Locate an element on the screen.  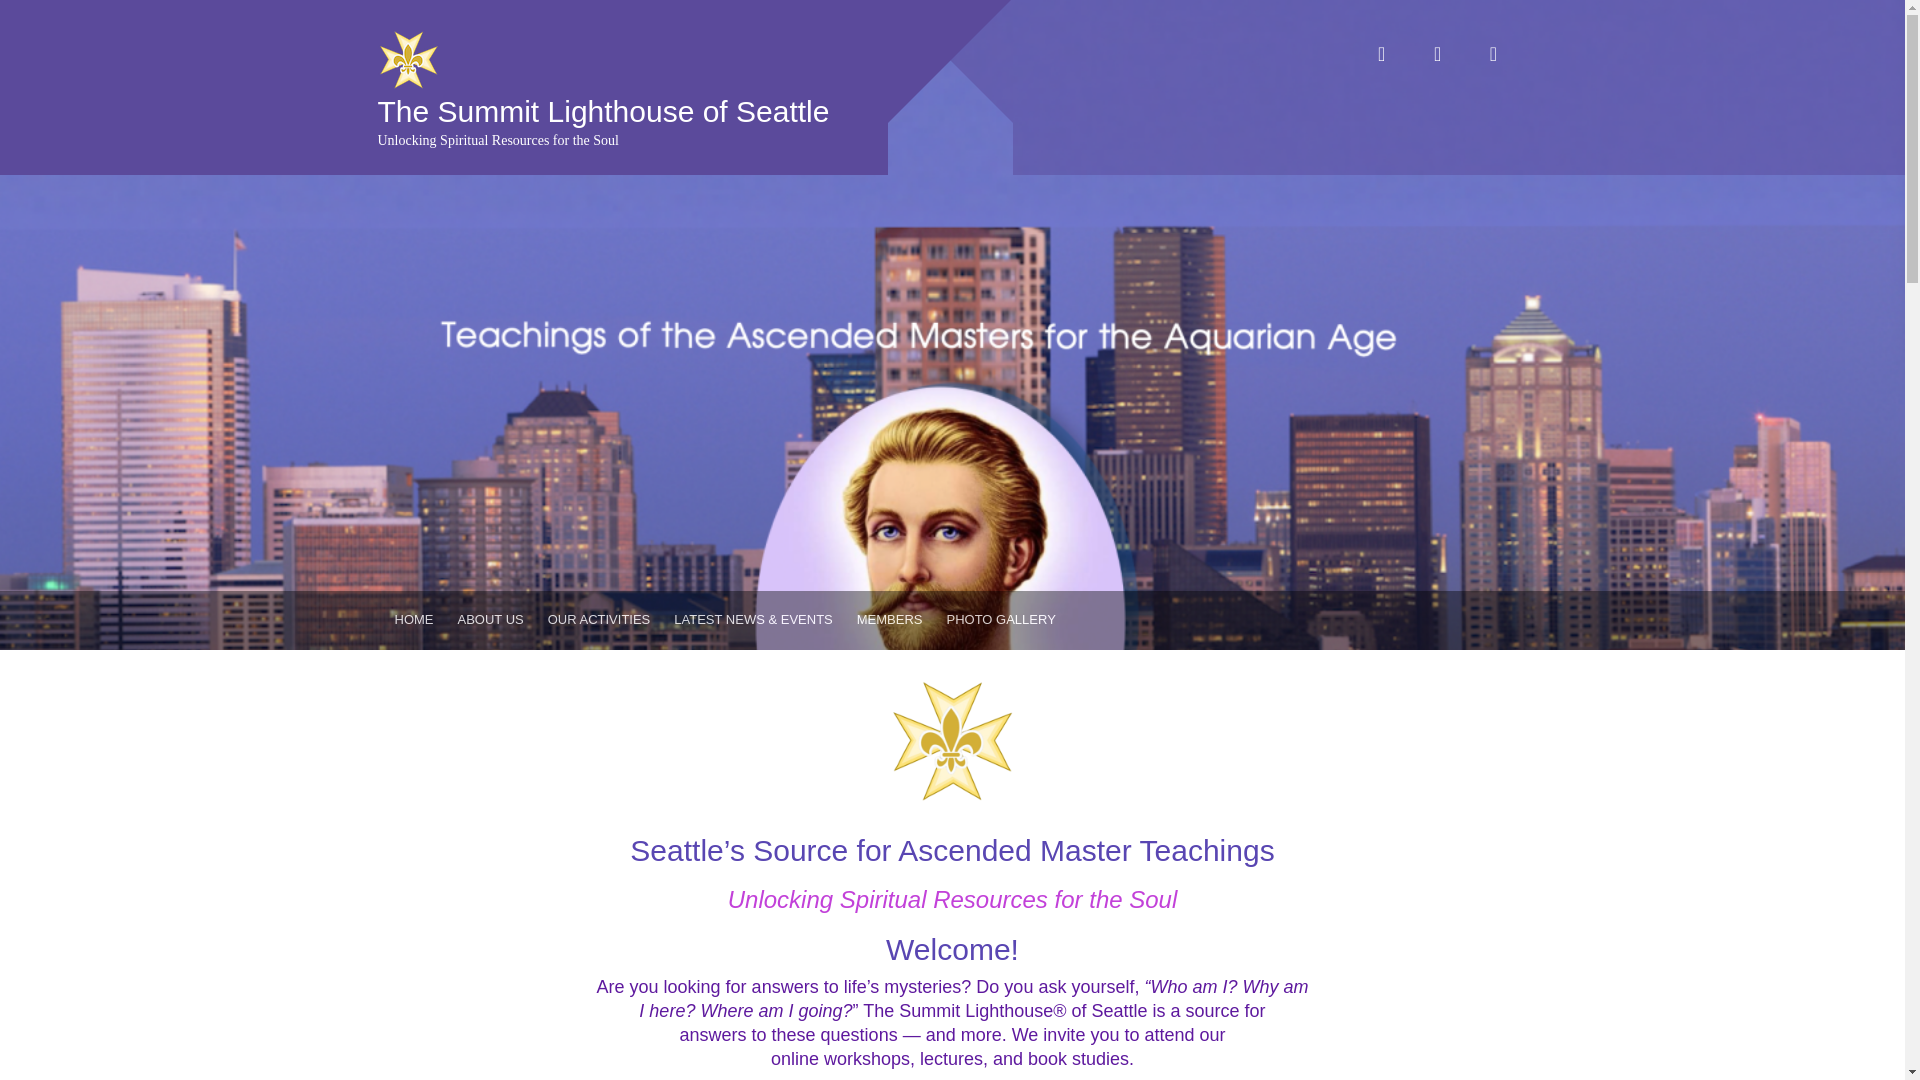
The Summit Lighthouse of Seattle is located at coordinates (604, 112).